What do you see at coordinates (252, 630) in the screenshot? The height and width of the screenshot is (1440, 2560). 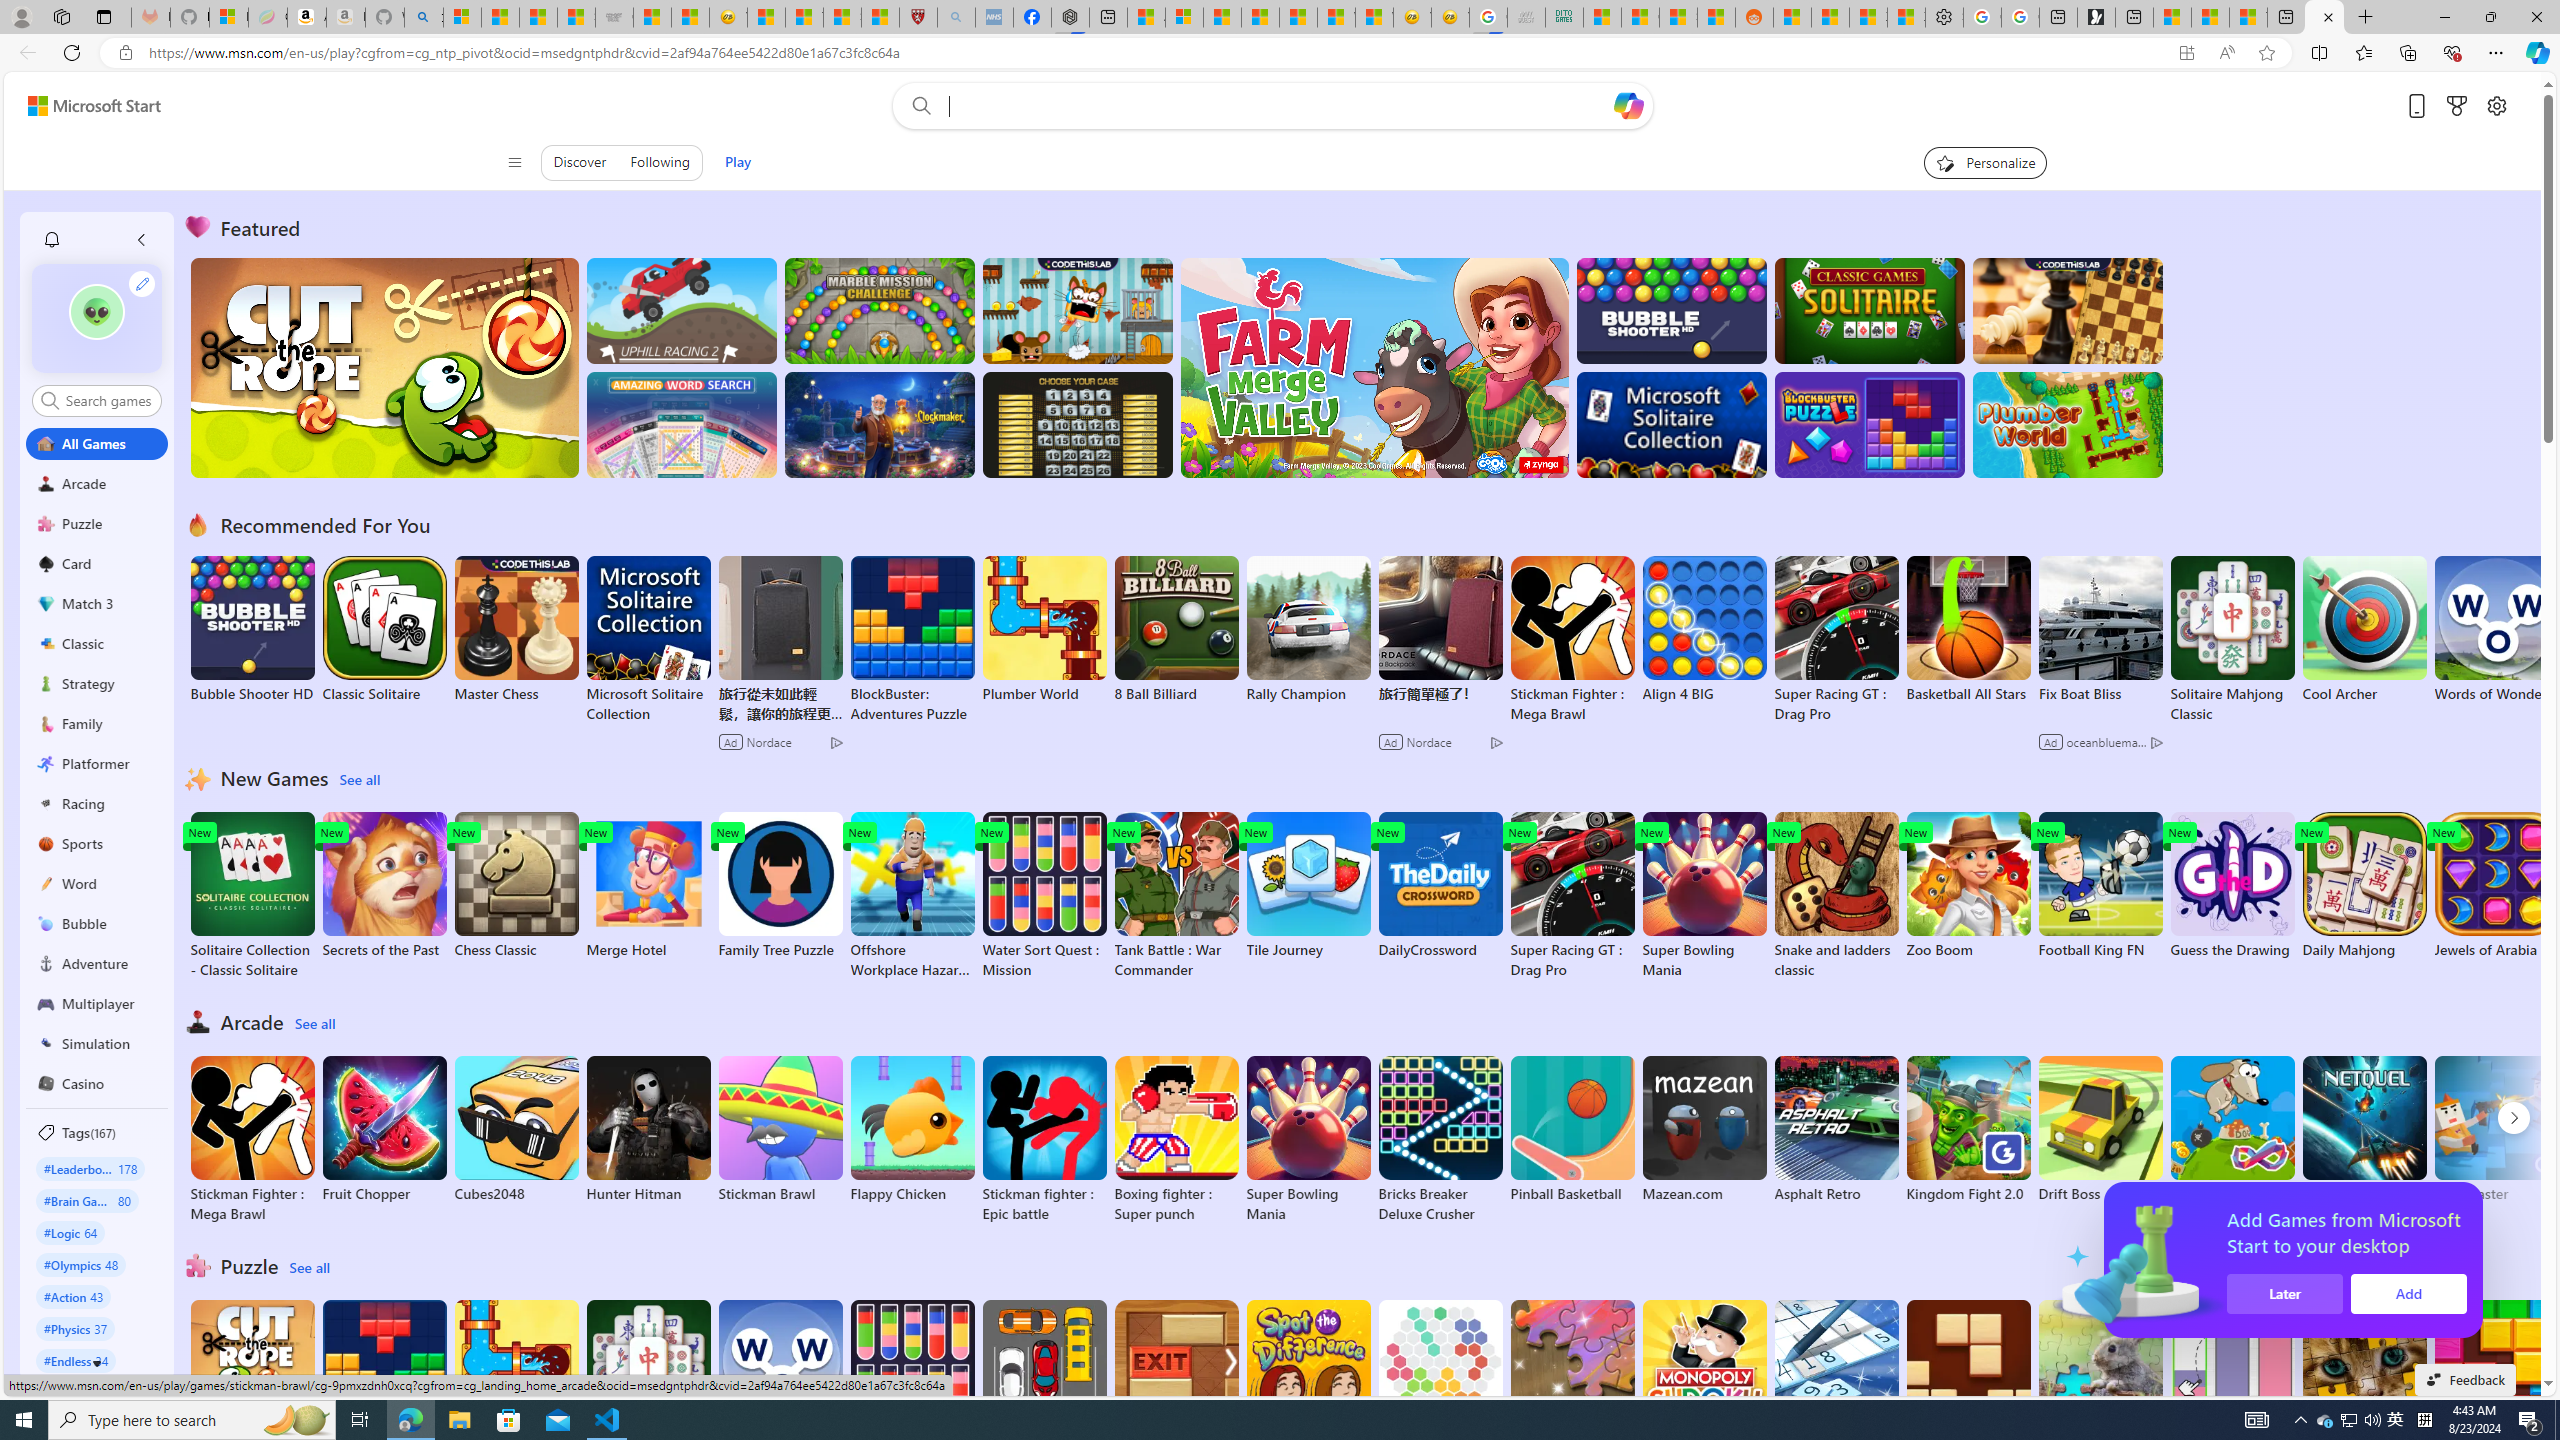 I see `Bubble Shooter HD` at bounding box center [252, 630].